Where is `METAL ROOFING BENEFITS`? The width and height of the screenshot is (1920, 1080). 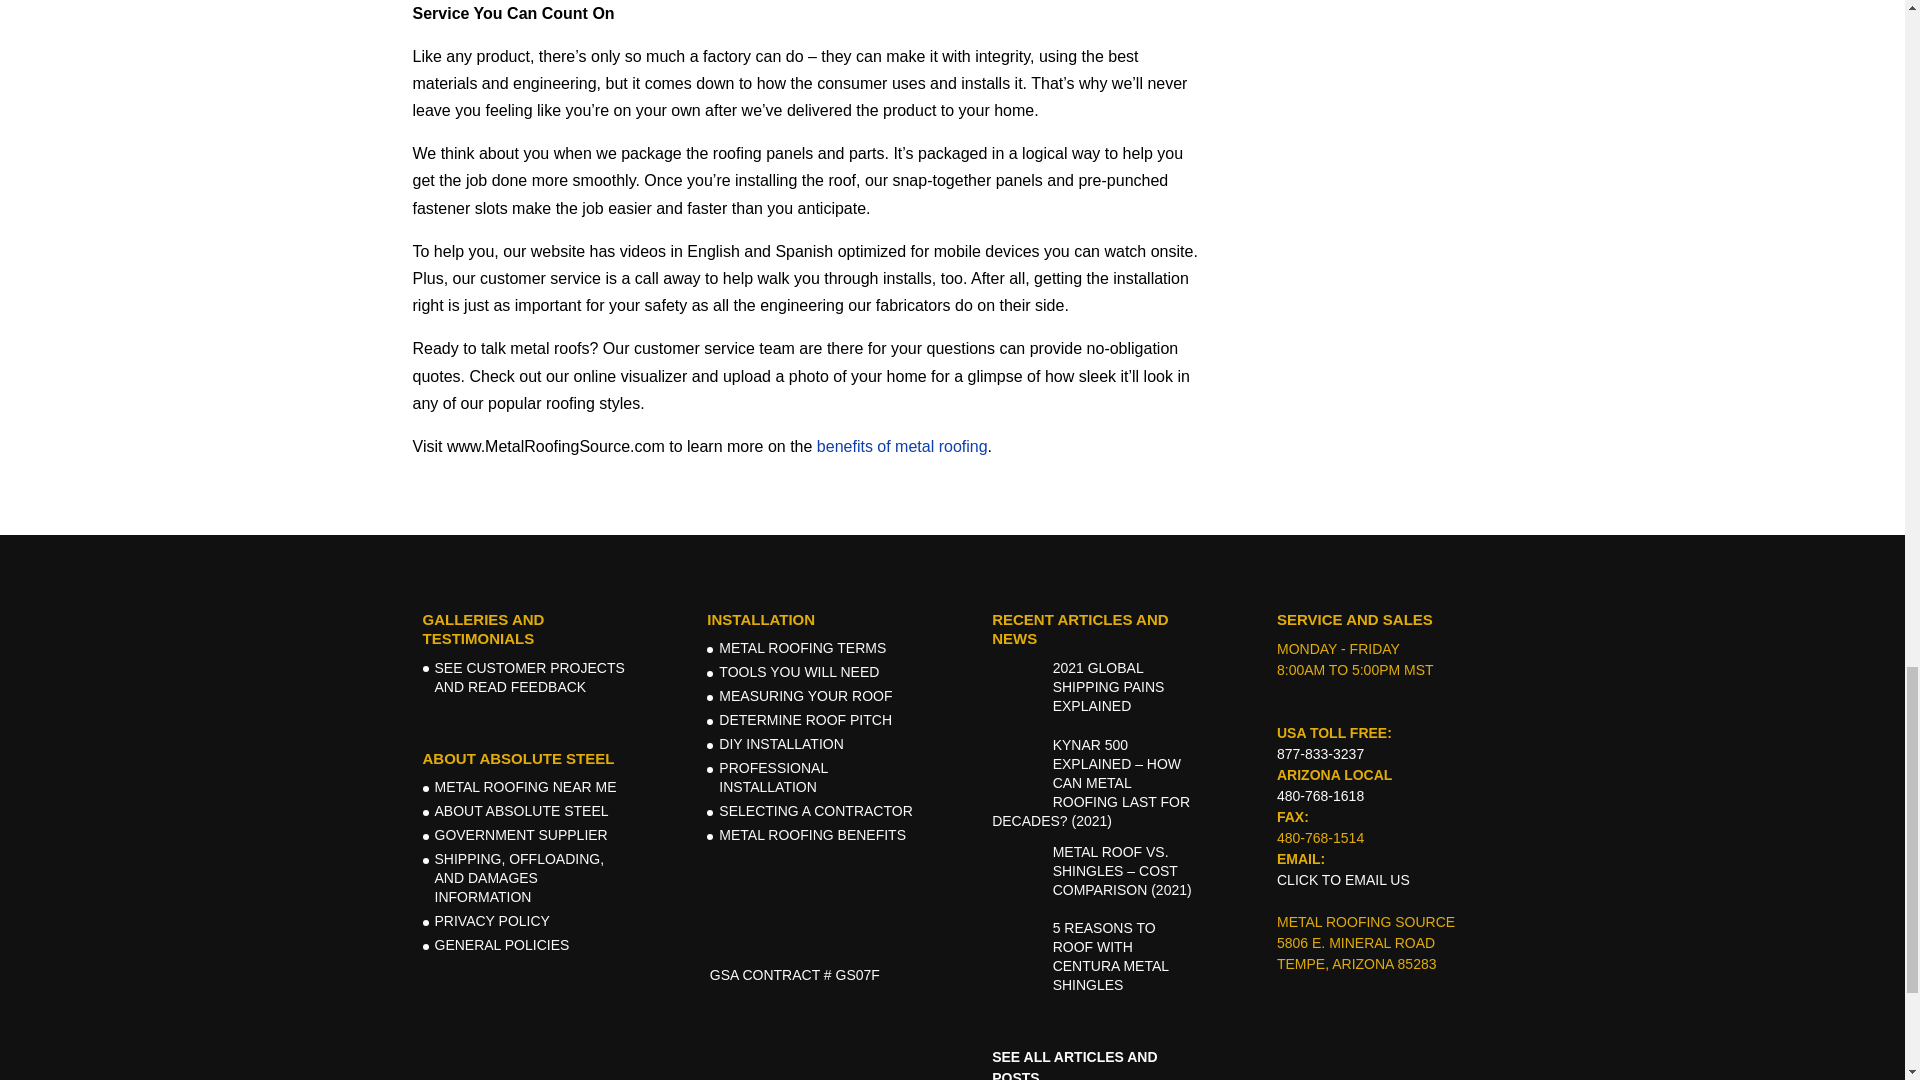
METAL ROOFING BENEFITS is located at coordinates (812, 835).